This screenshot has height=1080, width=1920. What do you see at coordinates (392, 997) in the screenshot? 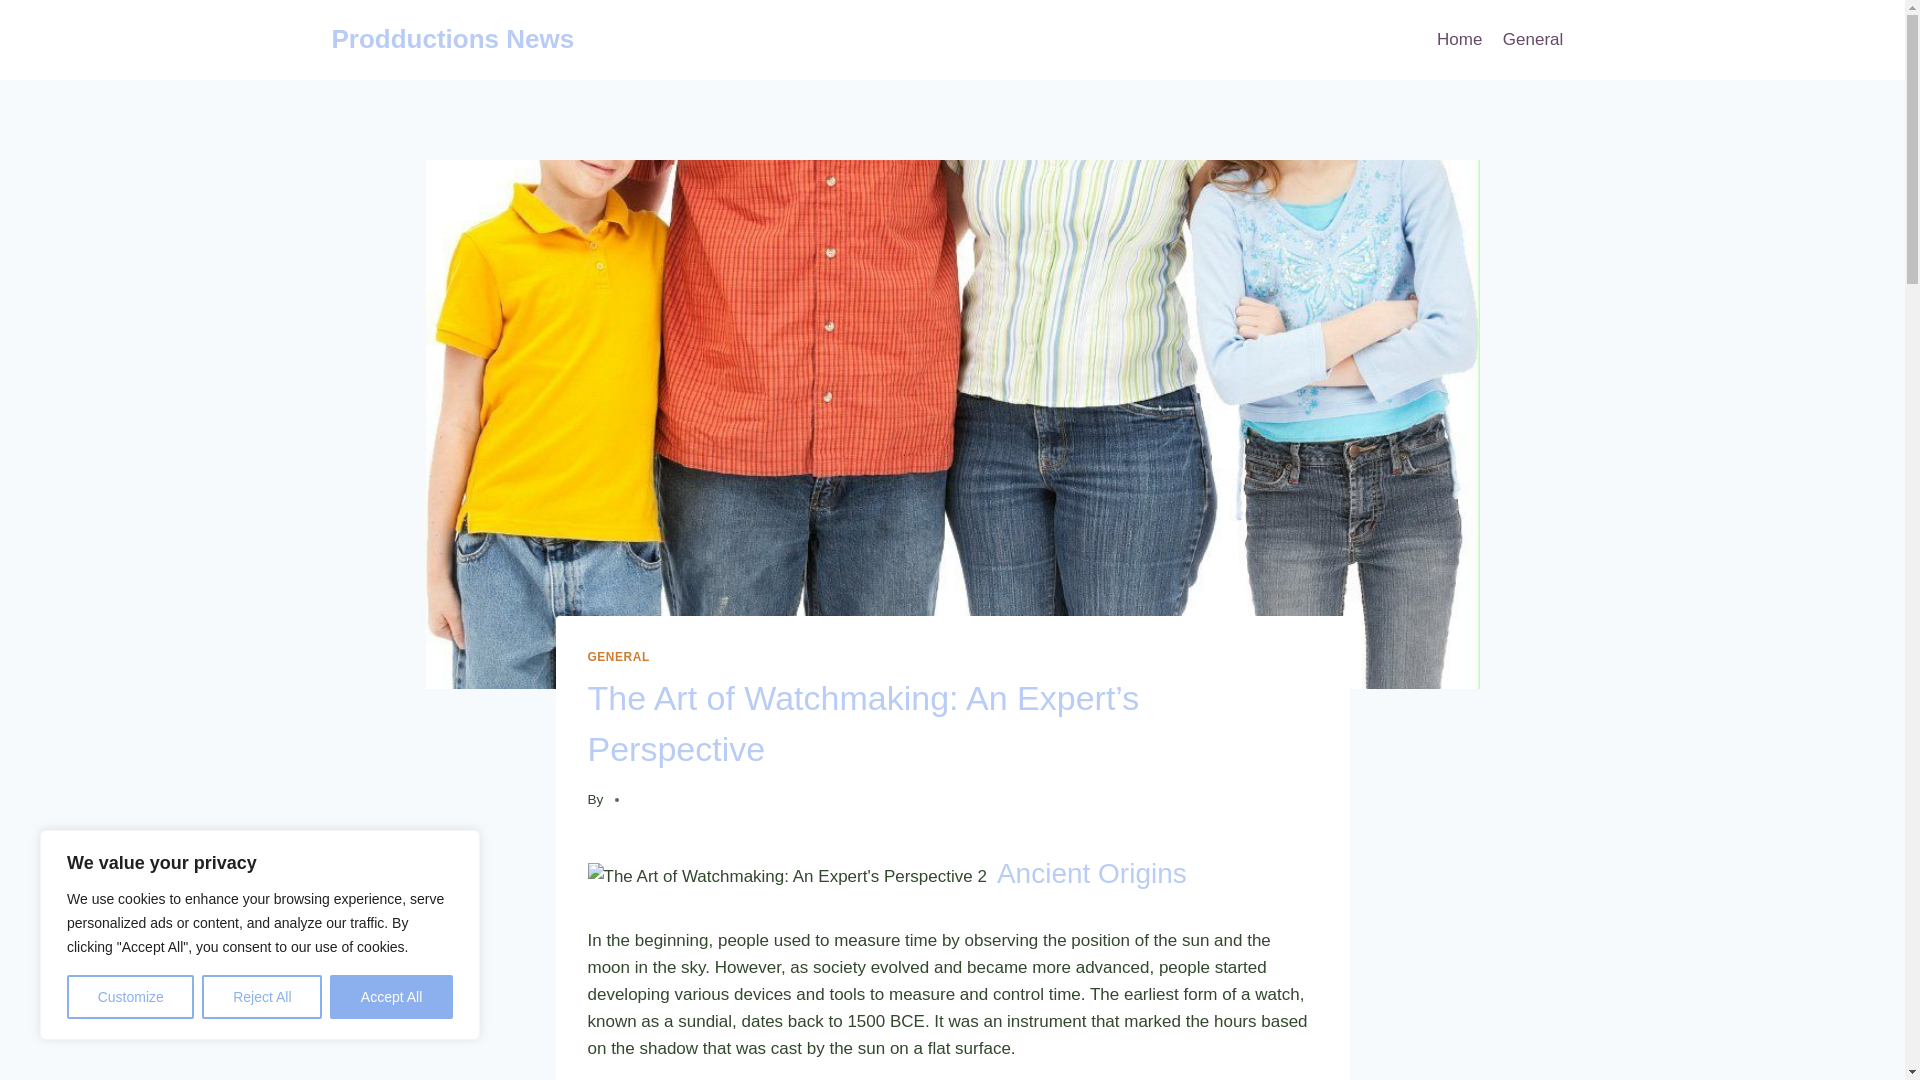
I see `Accept All` at bounding box center [392, 997].